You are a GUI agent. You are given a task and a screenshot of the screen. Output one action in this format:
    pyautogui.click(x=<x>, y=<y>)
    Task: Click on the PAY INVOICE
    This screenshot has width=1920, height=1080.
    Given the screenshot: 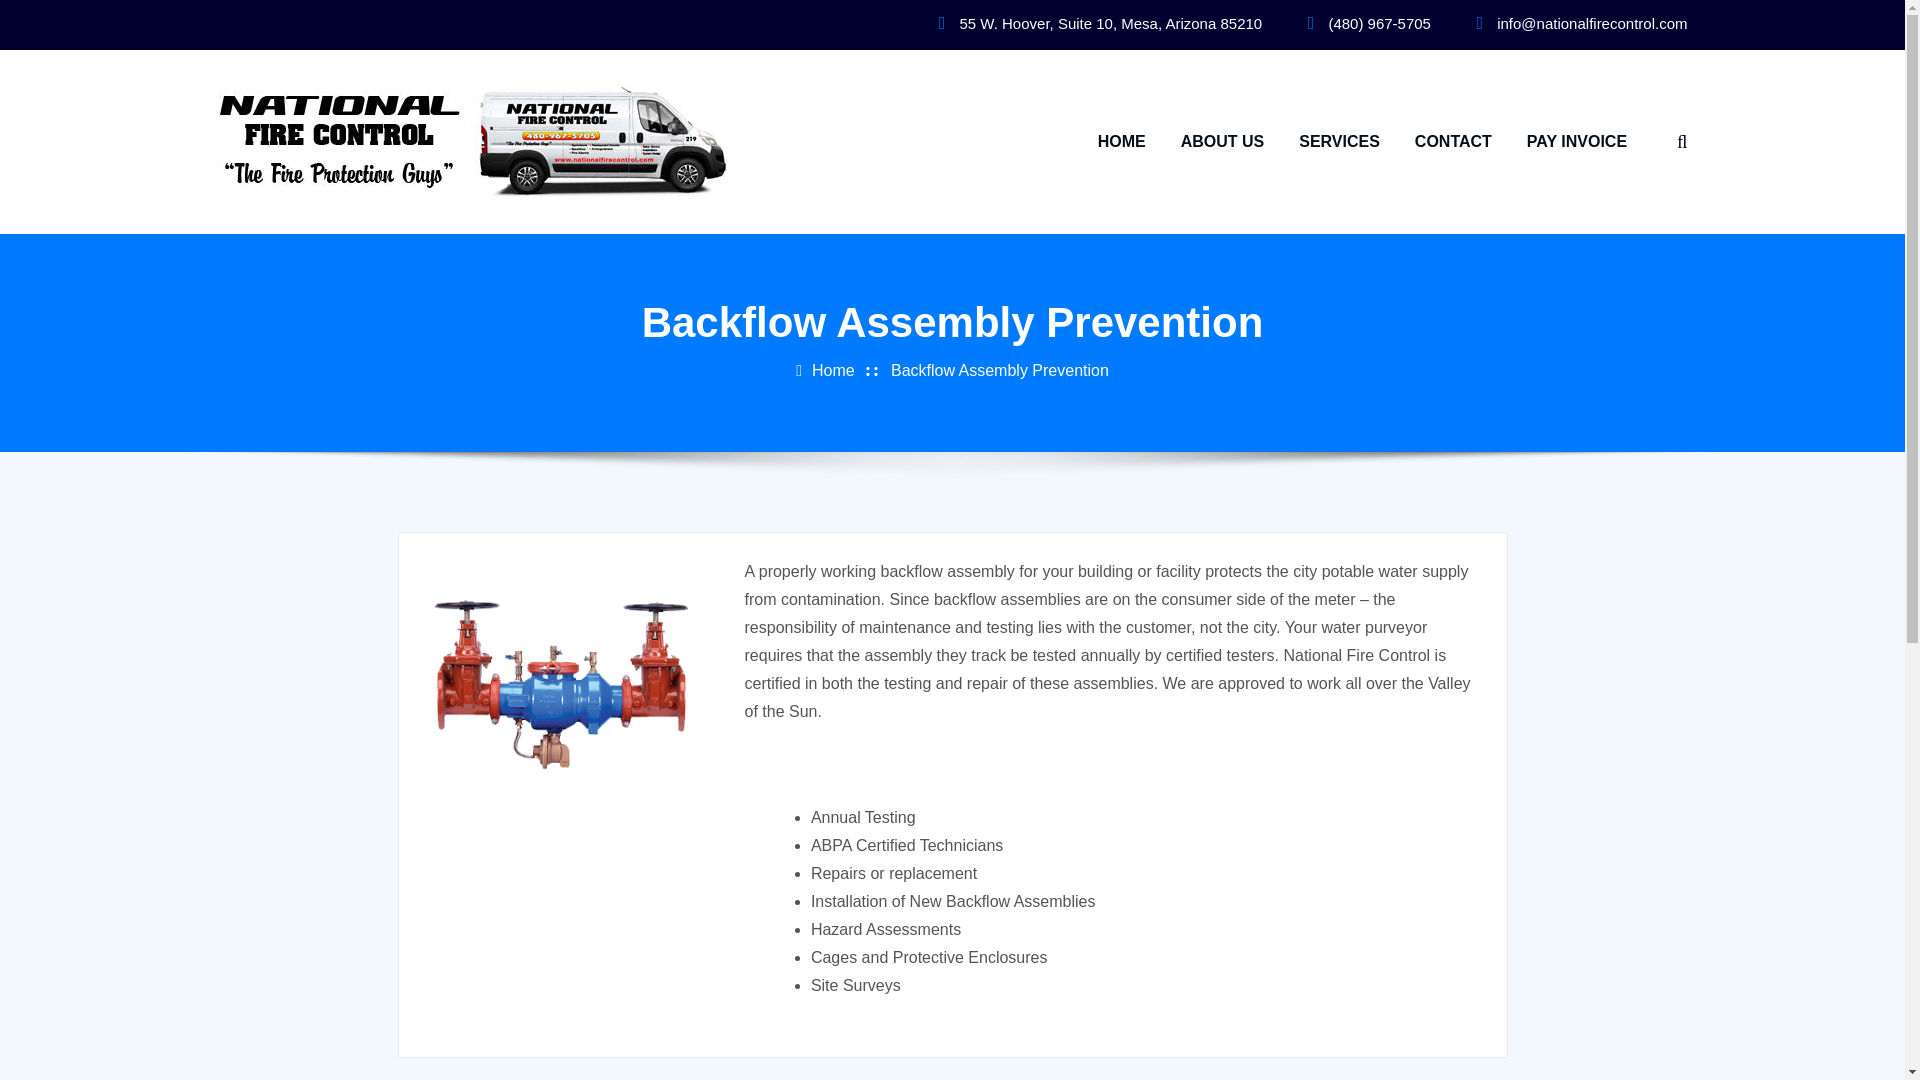 What is the action you would take?
    pyautogui.click(x=1576, y=142)
    